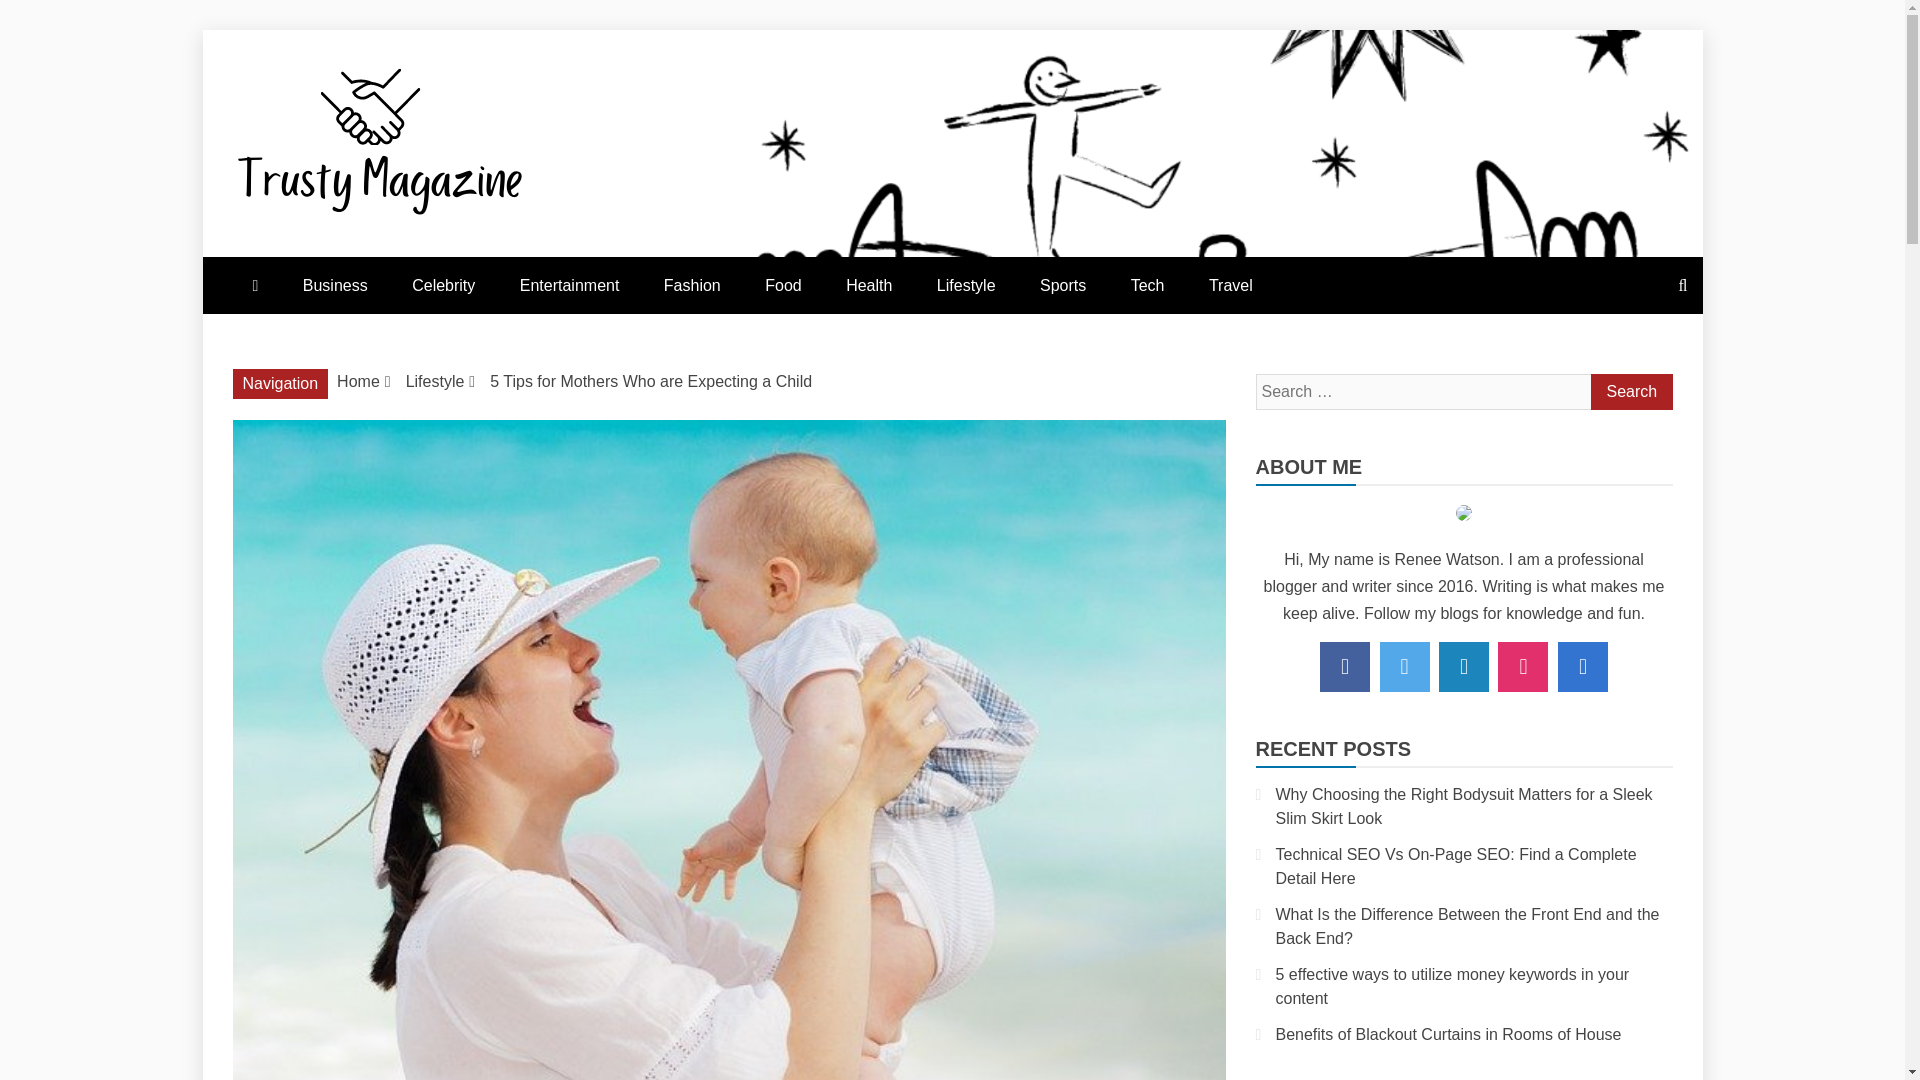 This screenshot has height=1080, width=1920. What do you see at coordinates (782, 286) in the screenshot?
I see `Food` at bounding box center [782, 286].